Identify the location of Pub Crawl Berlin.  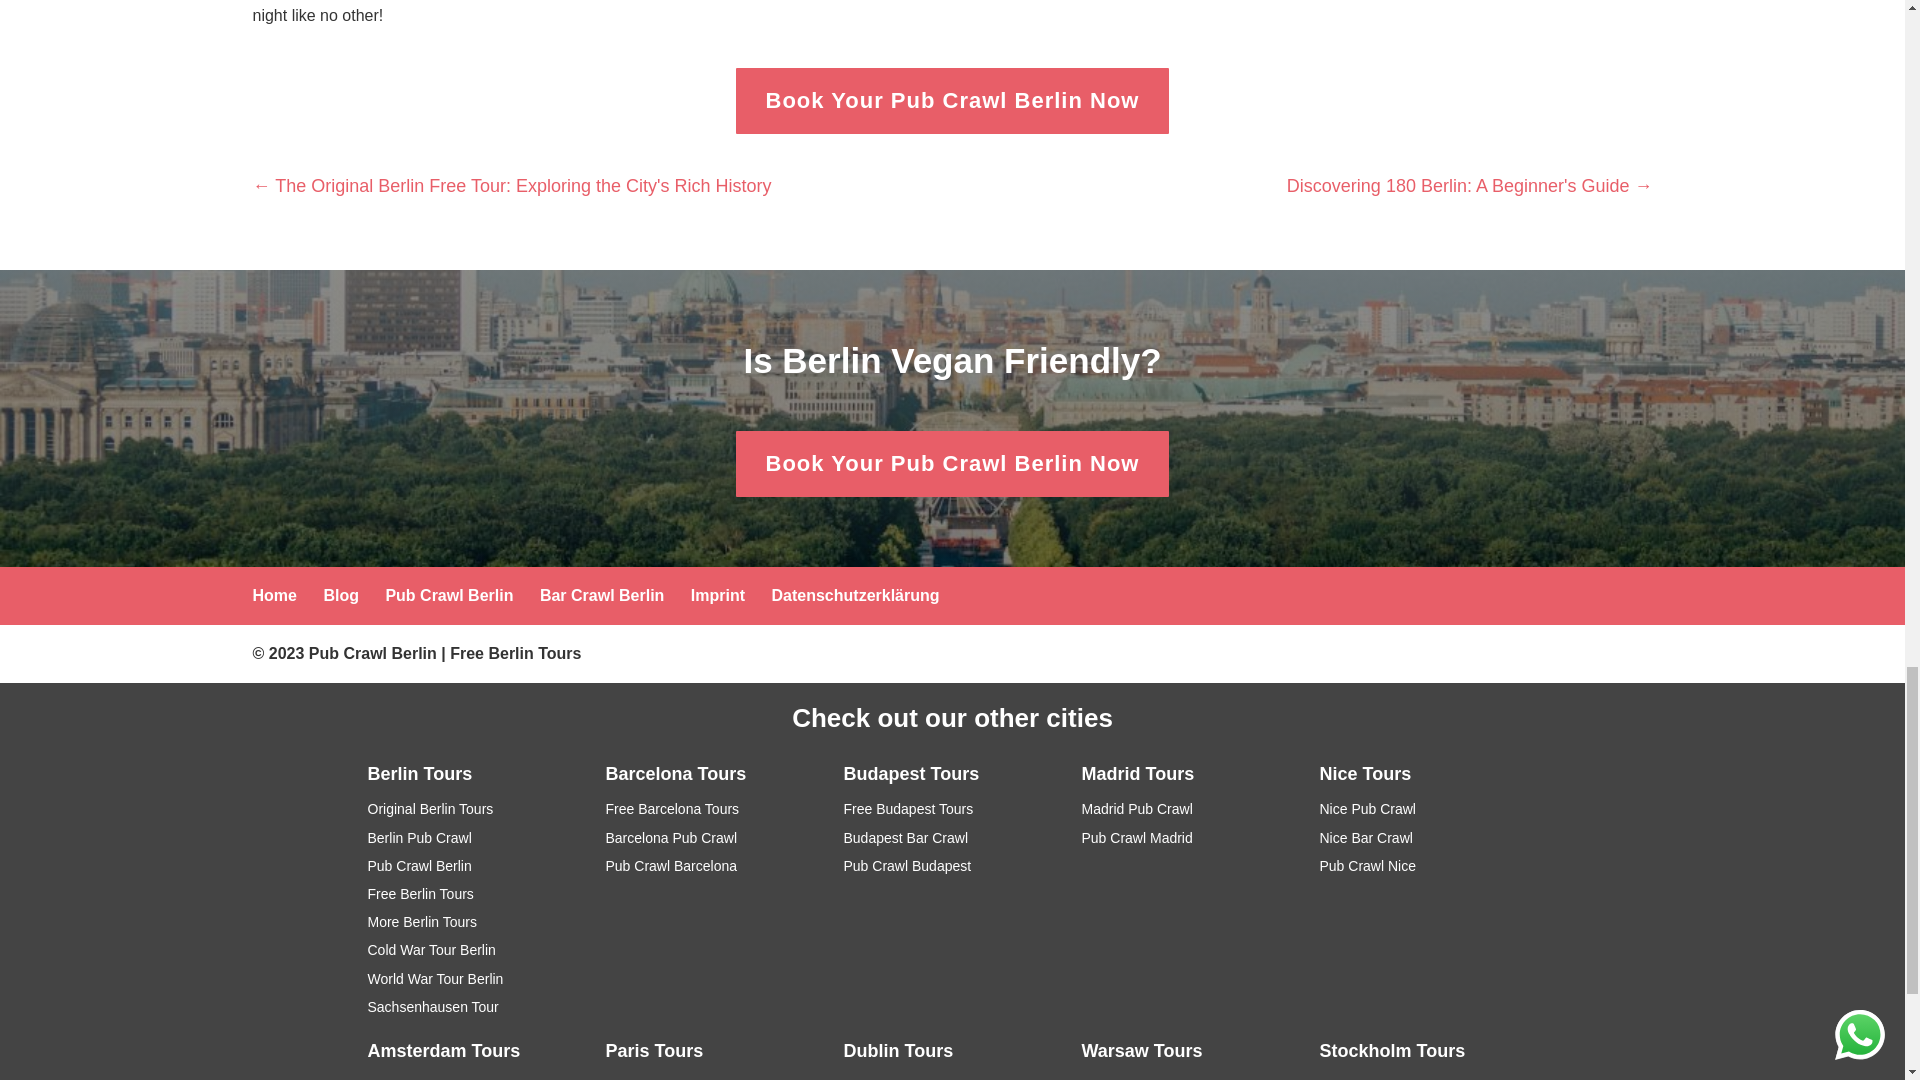
(420, 865).